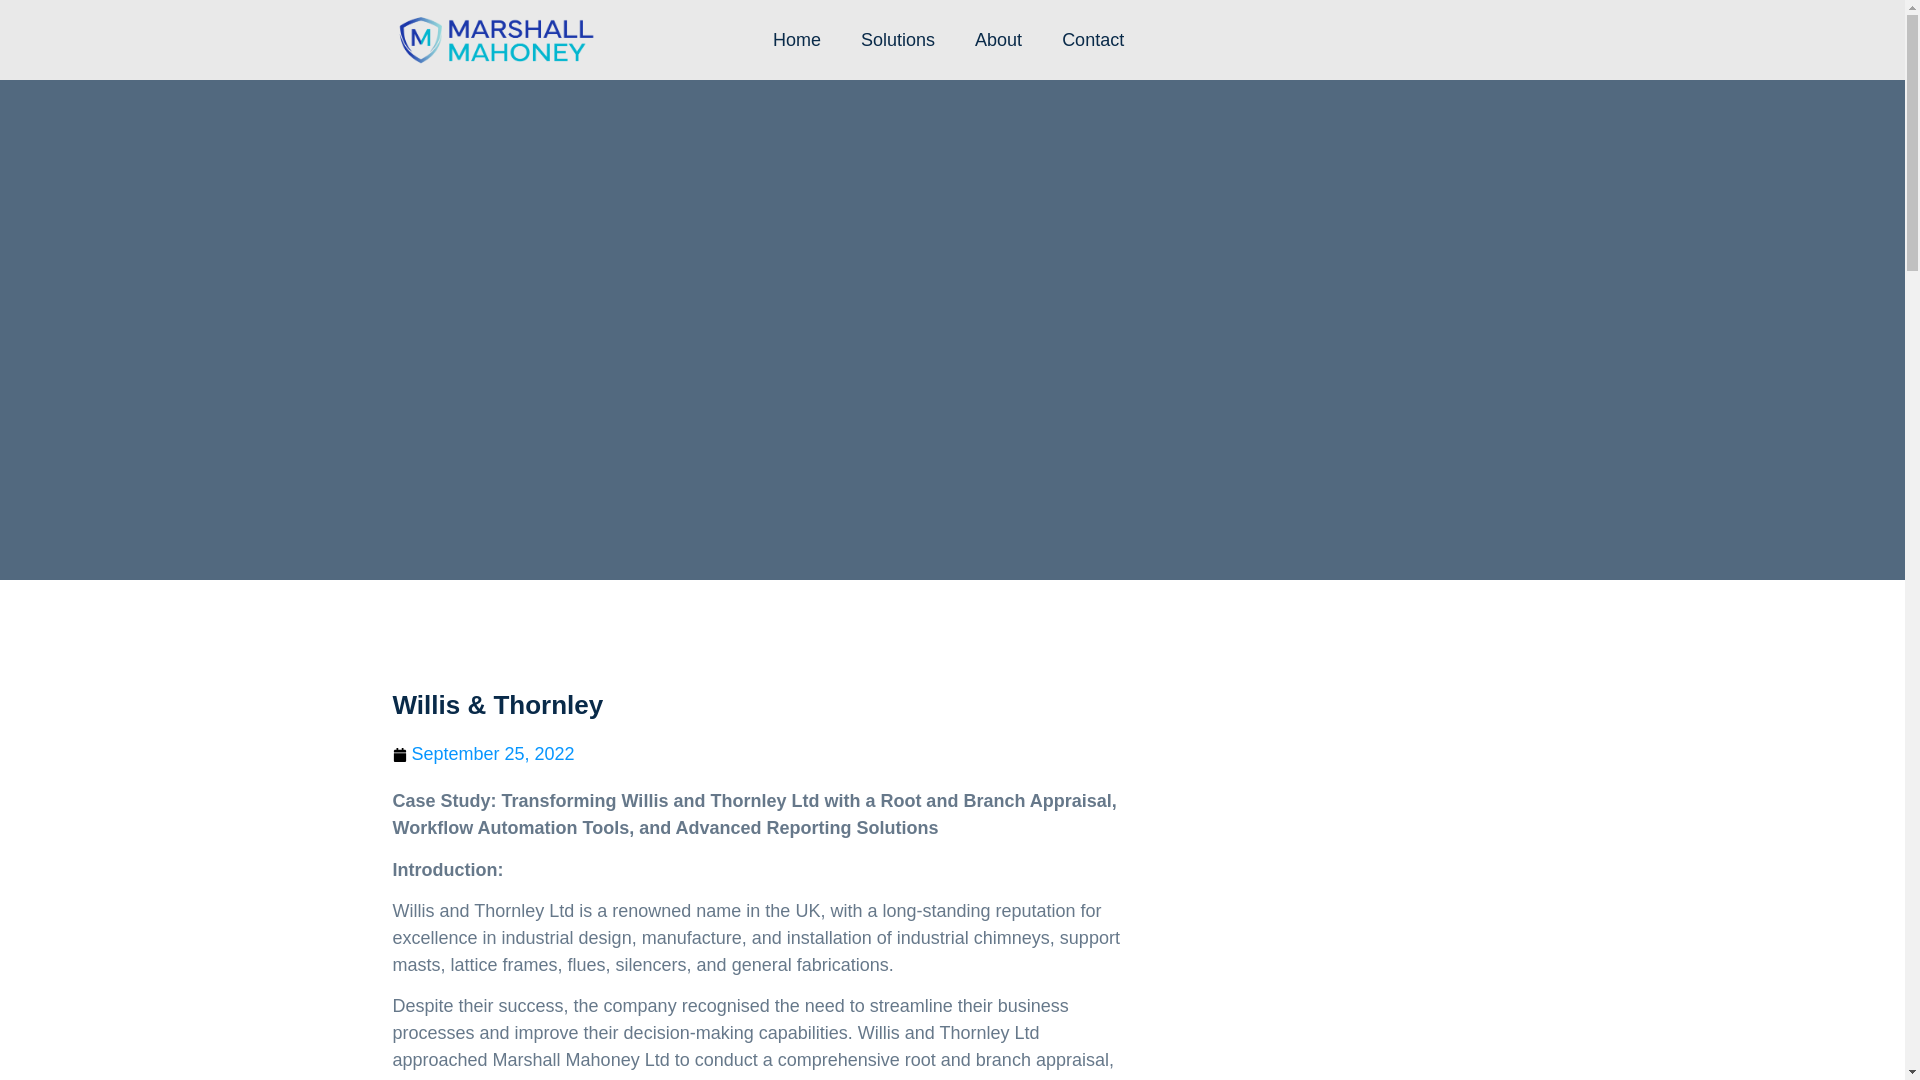 This screenshot has width=1920, height=1080. What do you see at coordinates (897, 40) in the screenshot?
I see `Solutions` at bounding box center [897, 40].